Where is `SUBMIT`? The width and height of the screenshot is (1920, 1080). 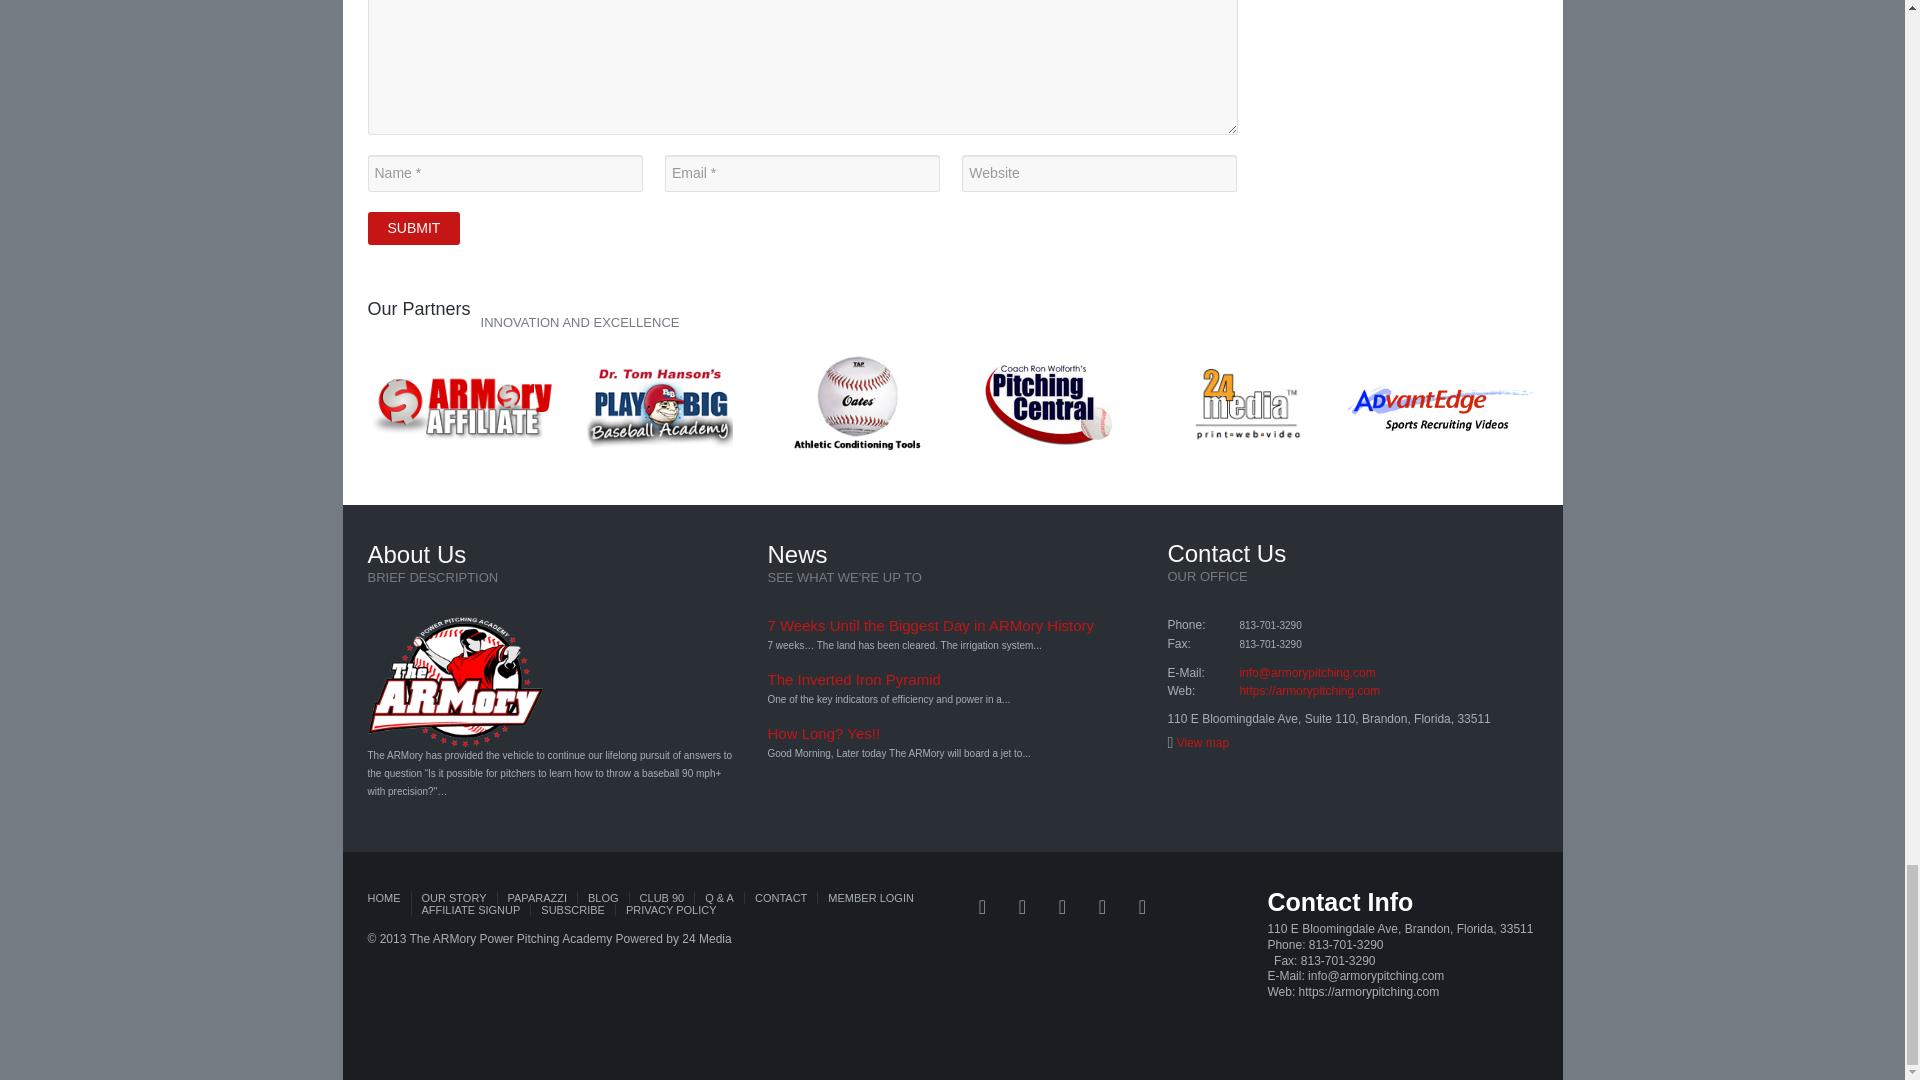
SUBMIT is located at coordinates (414, 228).